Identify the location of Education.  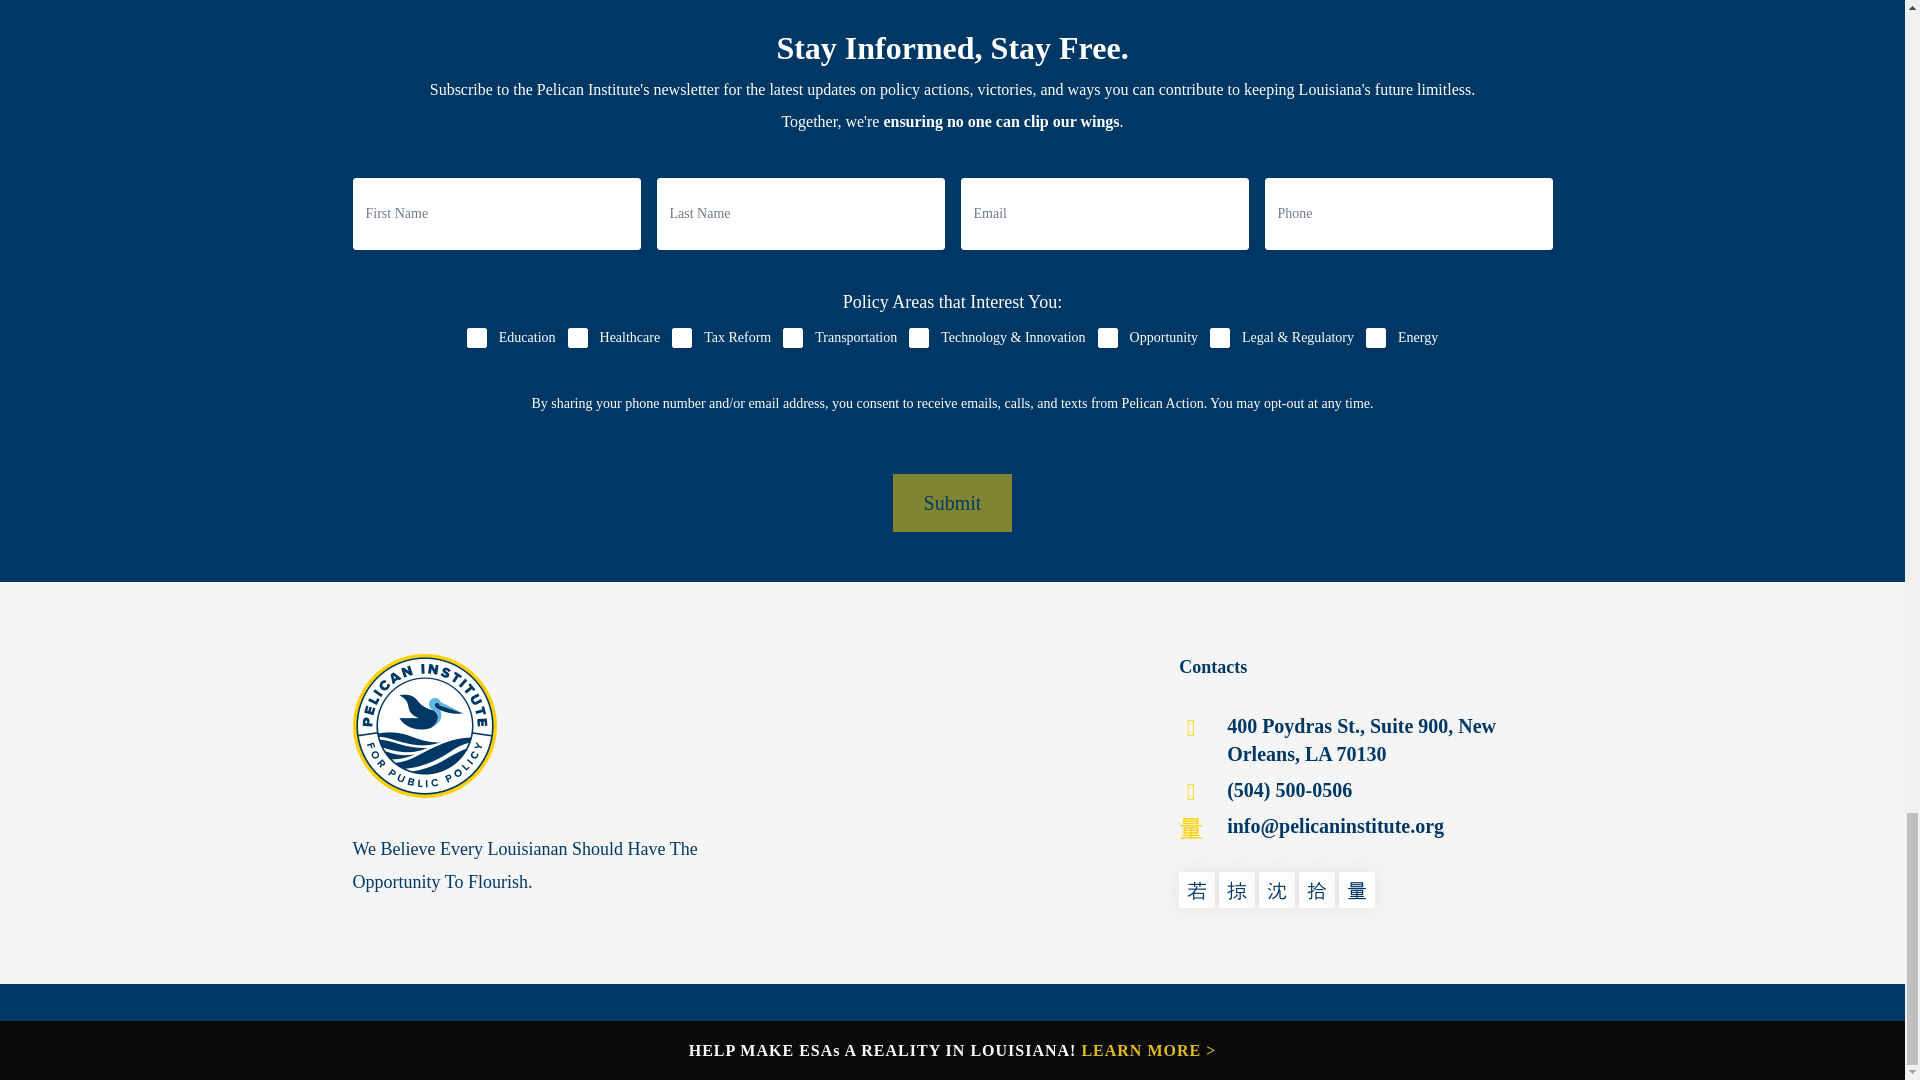
(476, 338).